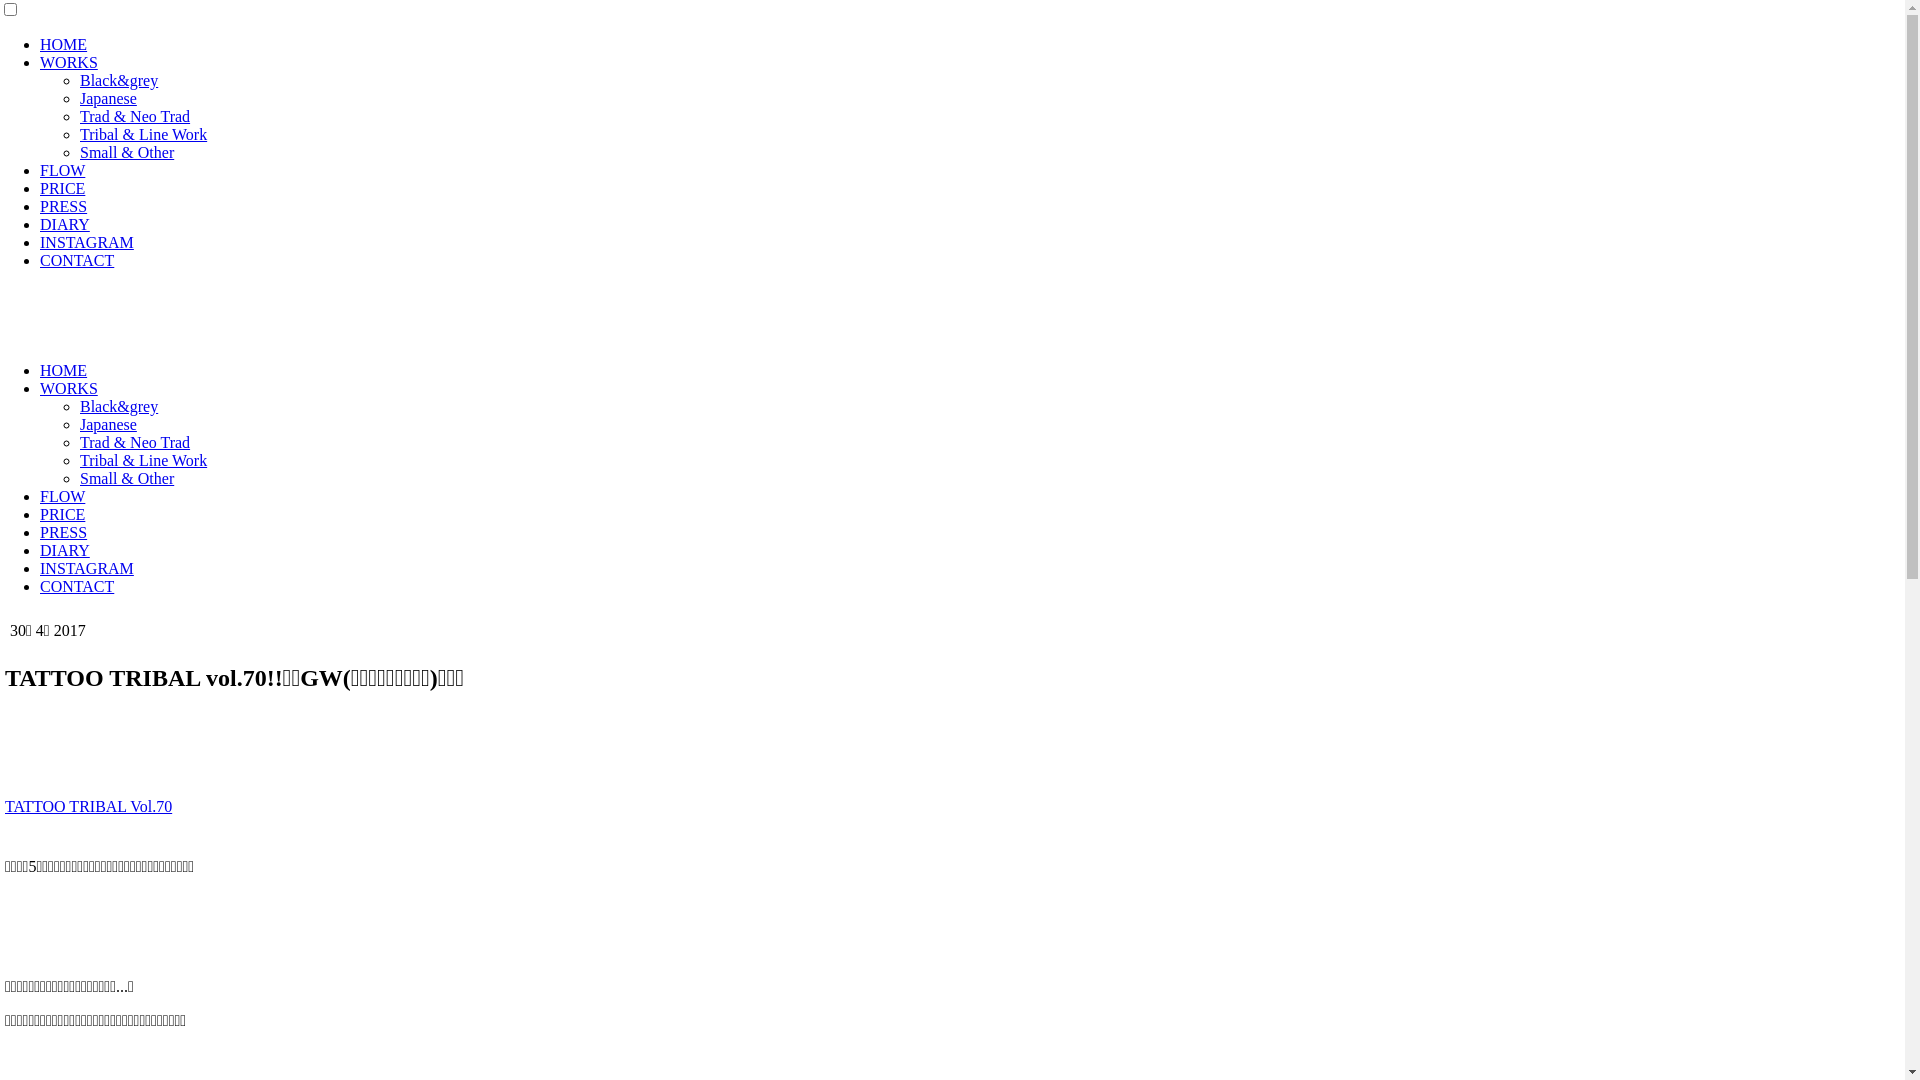 Image resolution: width=1920 pixels, height=1080 pixels. I want to click on WORKS, so click(69, 388).